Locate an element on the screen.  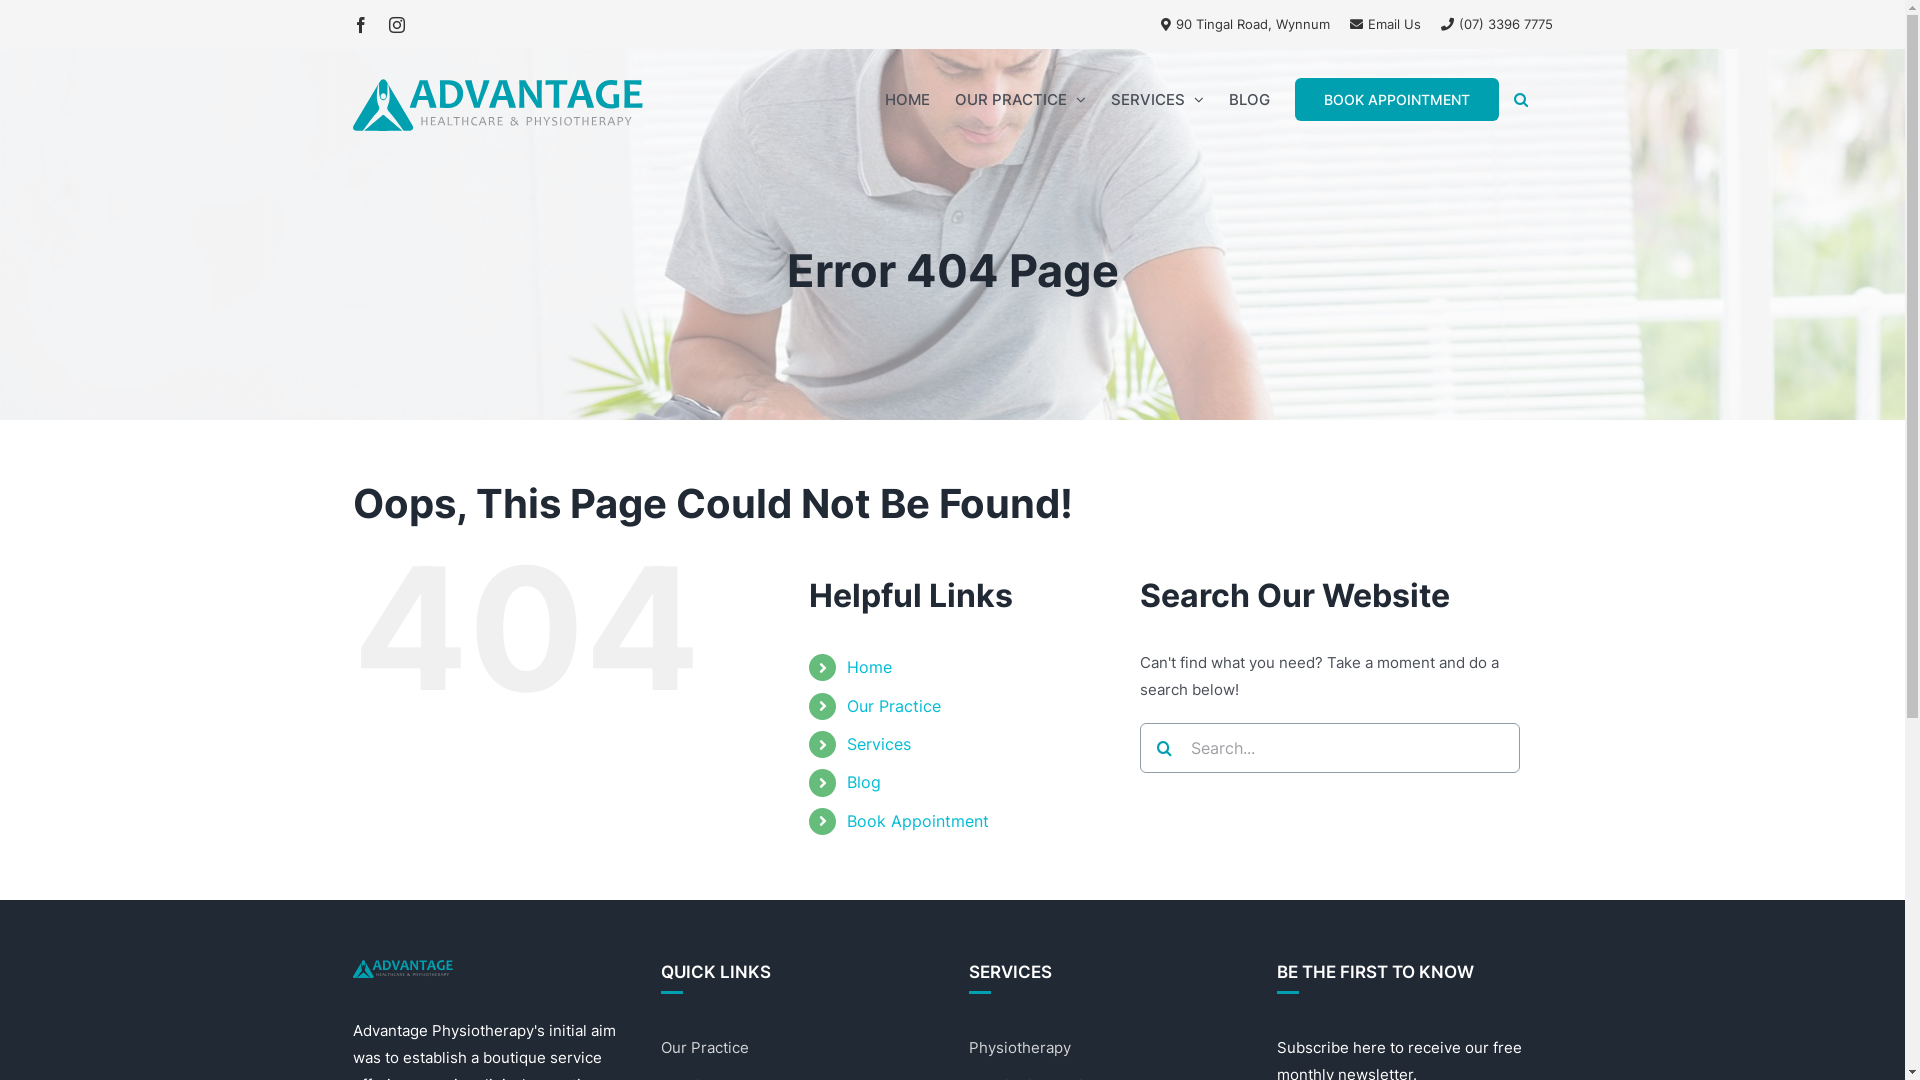
Search is located at coordinates (1521, 99).